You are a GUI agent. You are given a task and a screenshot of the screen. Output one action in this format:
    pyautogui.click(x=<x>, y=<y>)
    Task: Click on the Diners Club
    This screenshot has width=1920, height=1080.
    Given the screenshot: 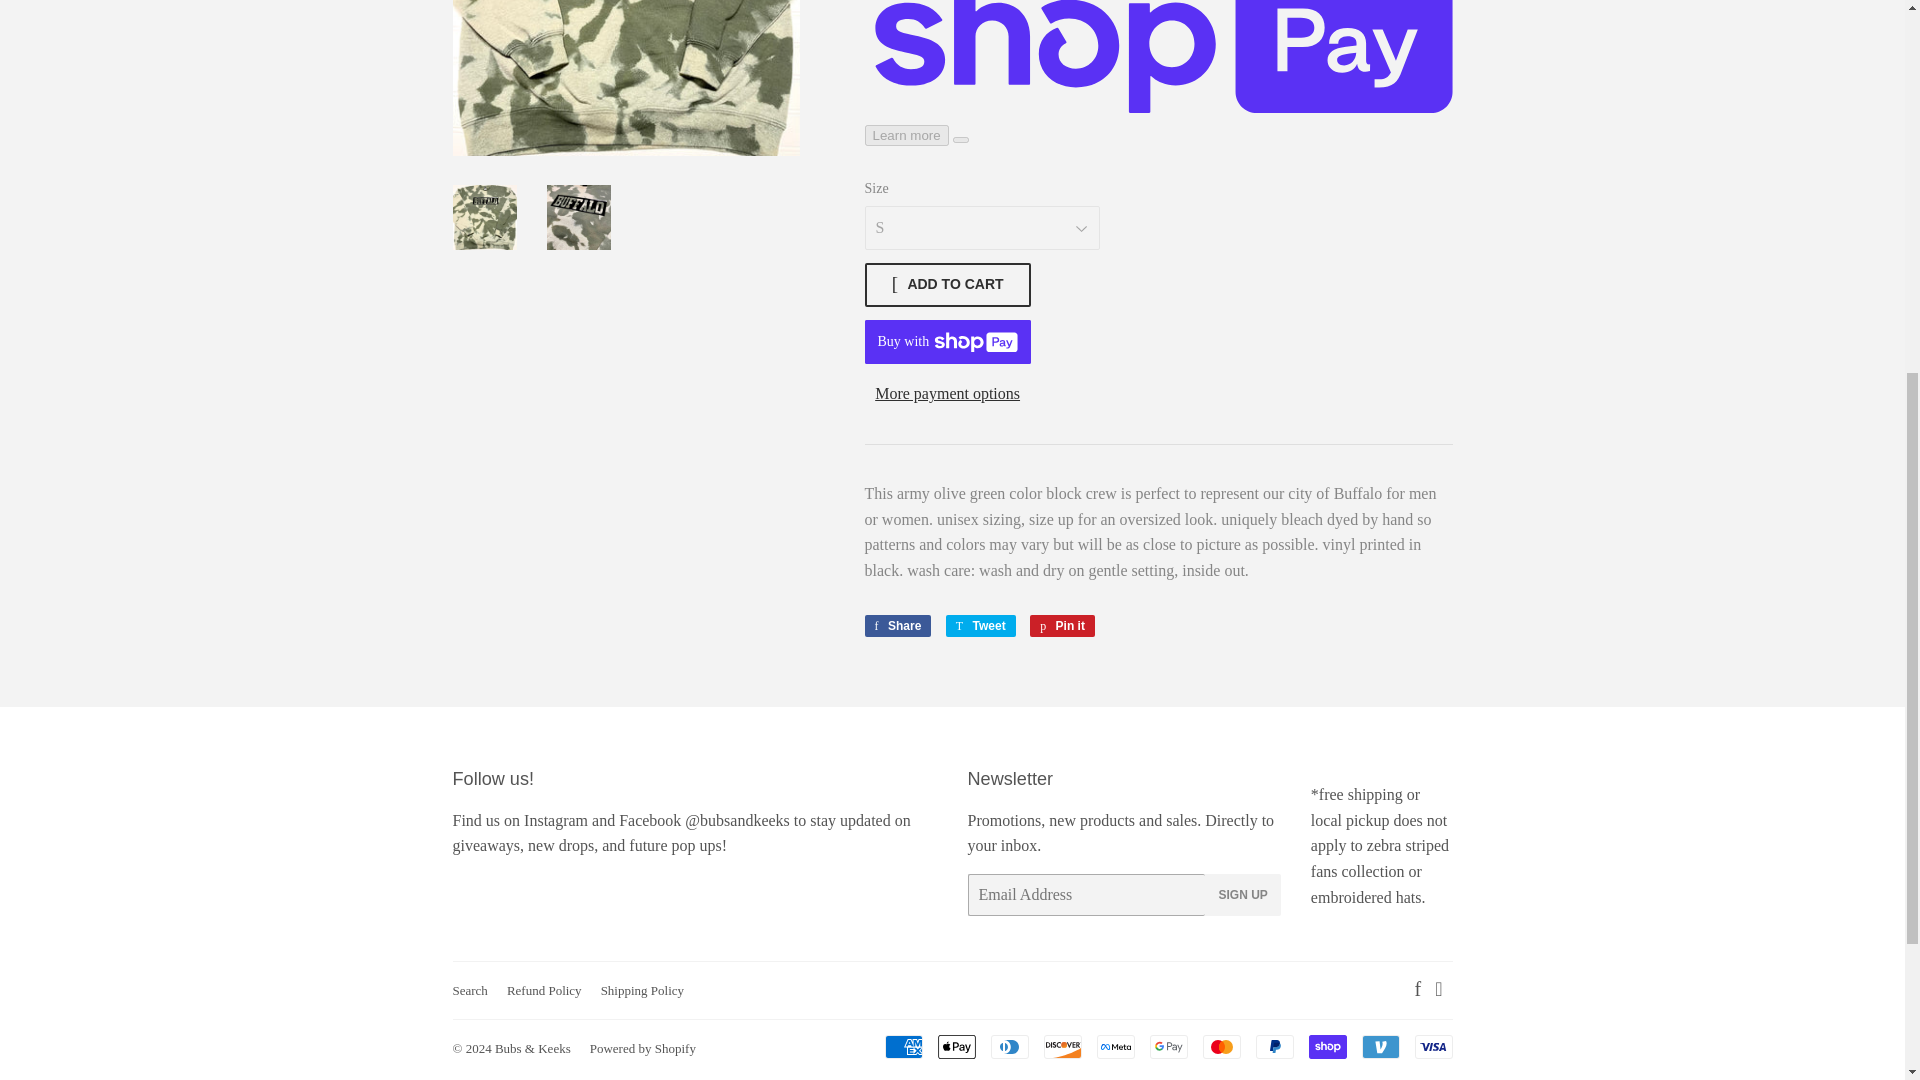 What is the action you would take?
    pyautogui.click(x=1008, y=1046)
    